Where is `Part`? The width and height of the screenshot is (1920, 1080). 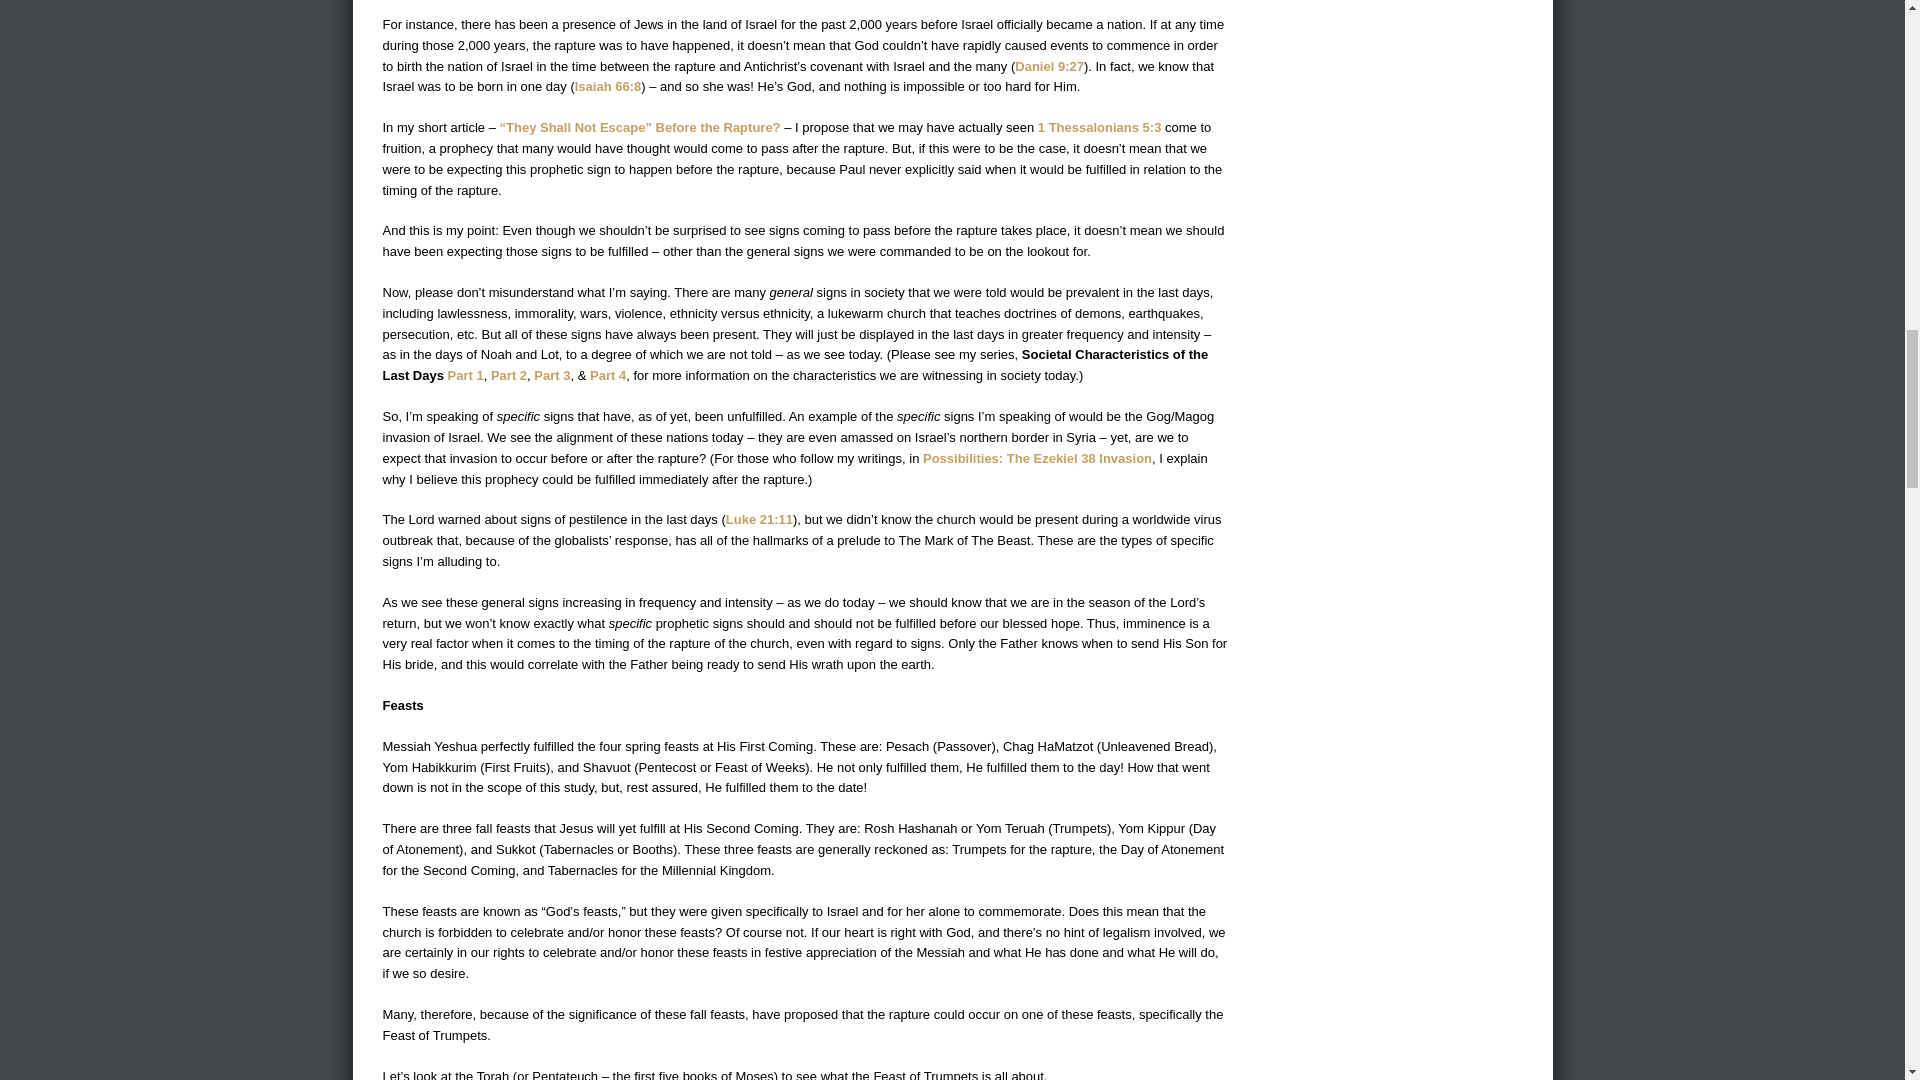 Part is located at coordinates (504, 376).